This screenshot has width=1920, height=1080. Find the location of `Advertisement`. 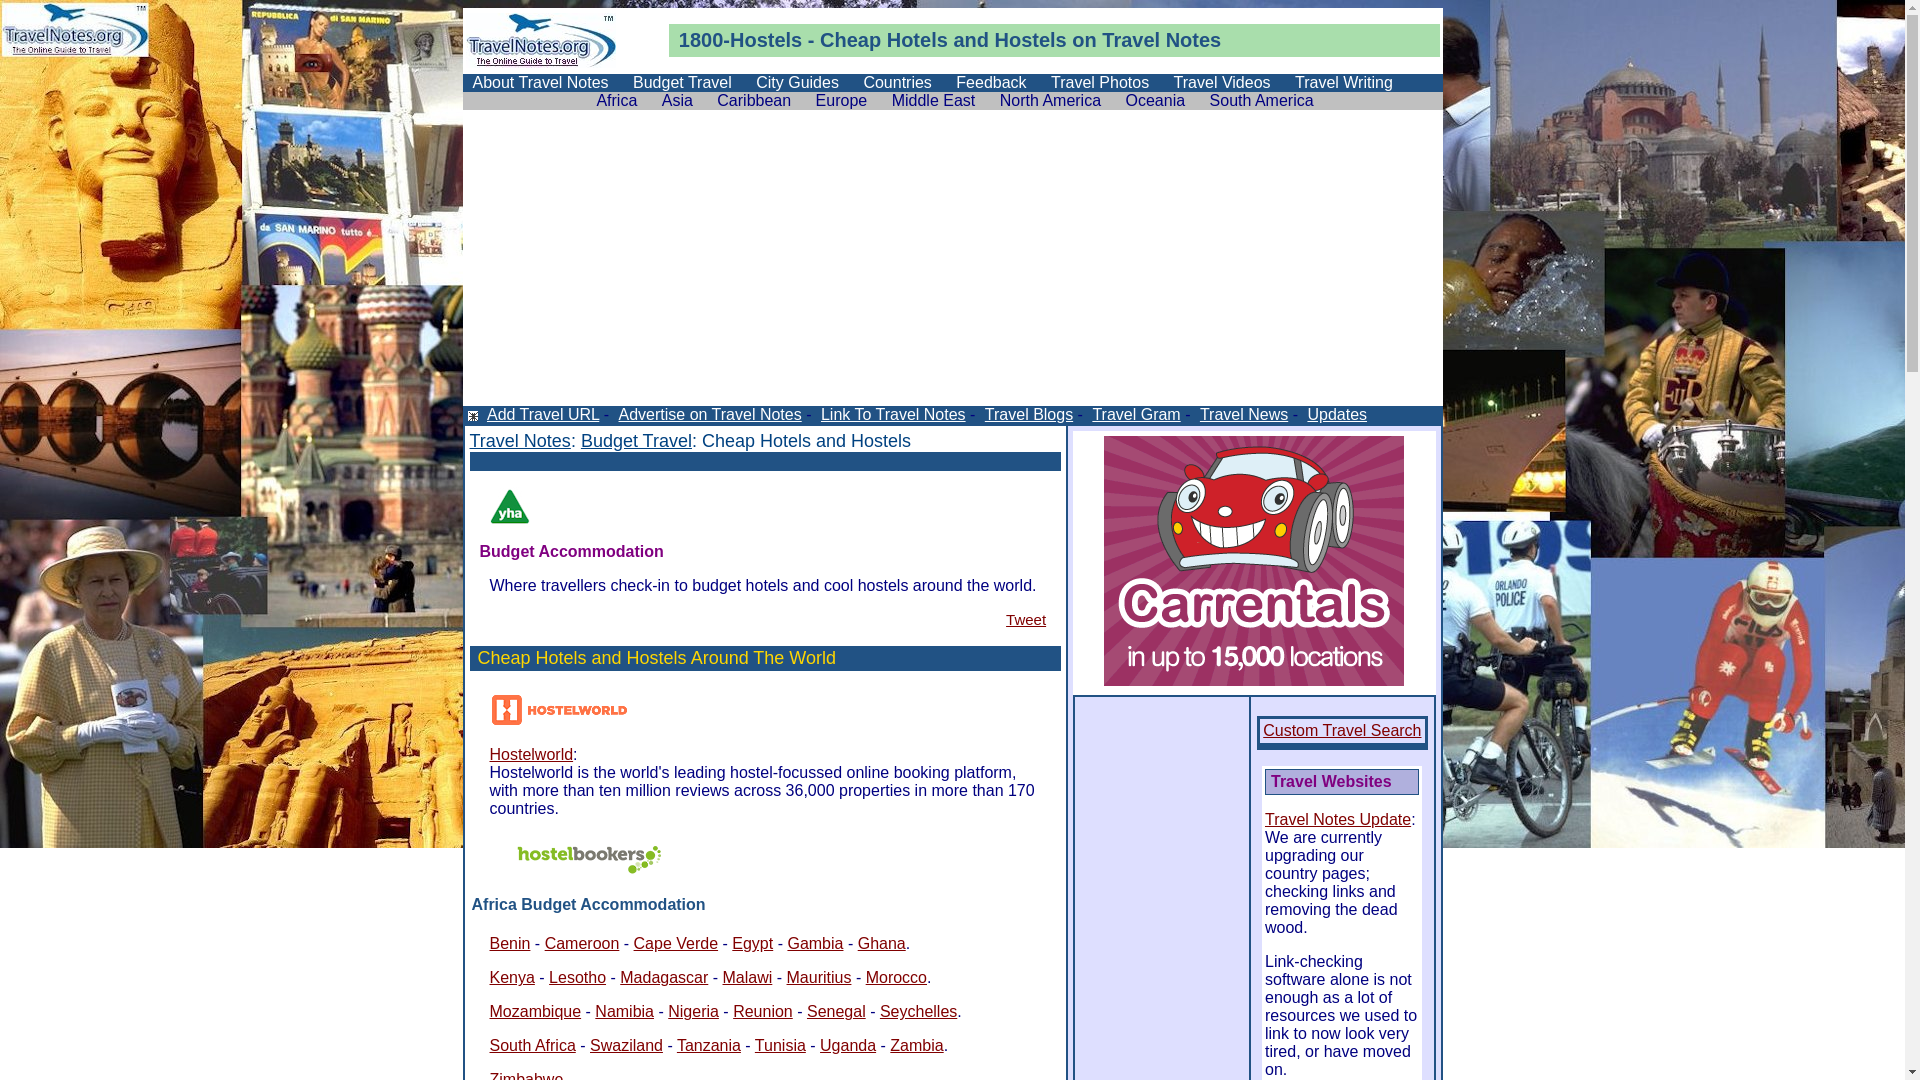

Advertisement is located at coordinates (952, 266).